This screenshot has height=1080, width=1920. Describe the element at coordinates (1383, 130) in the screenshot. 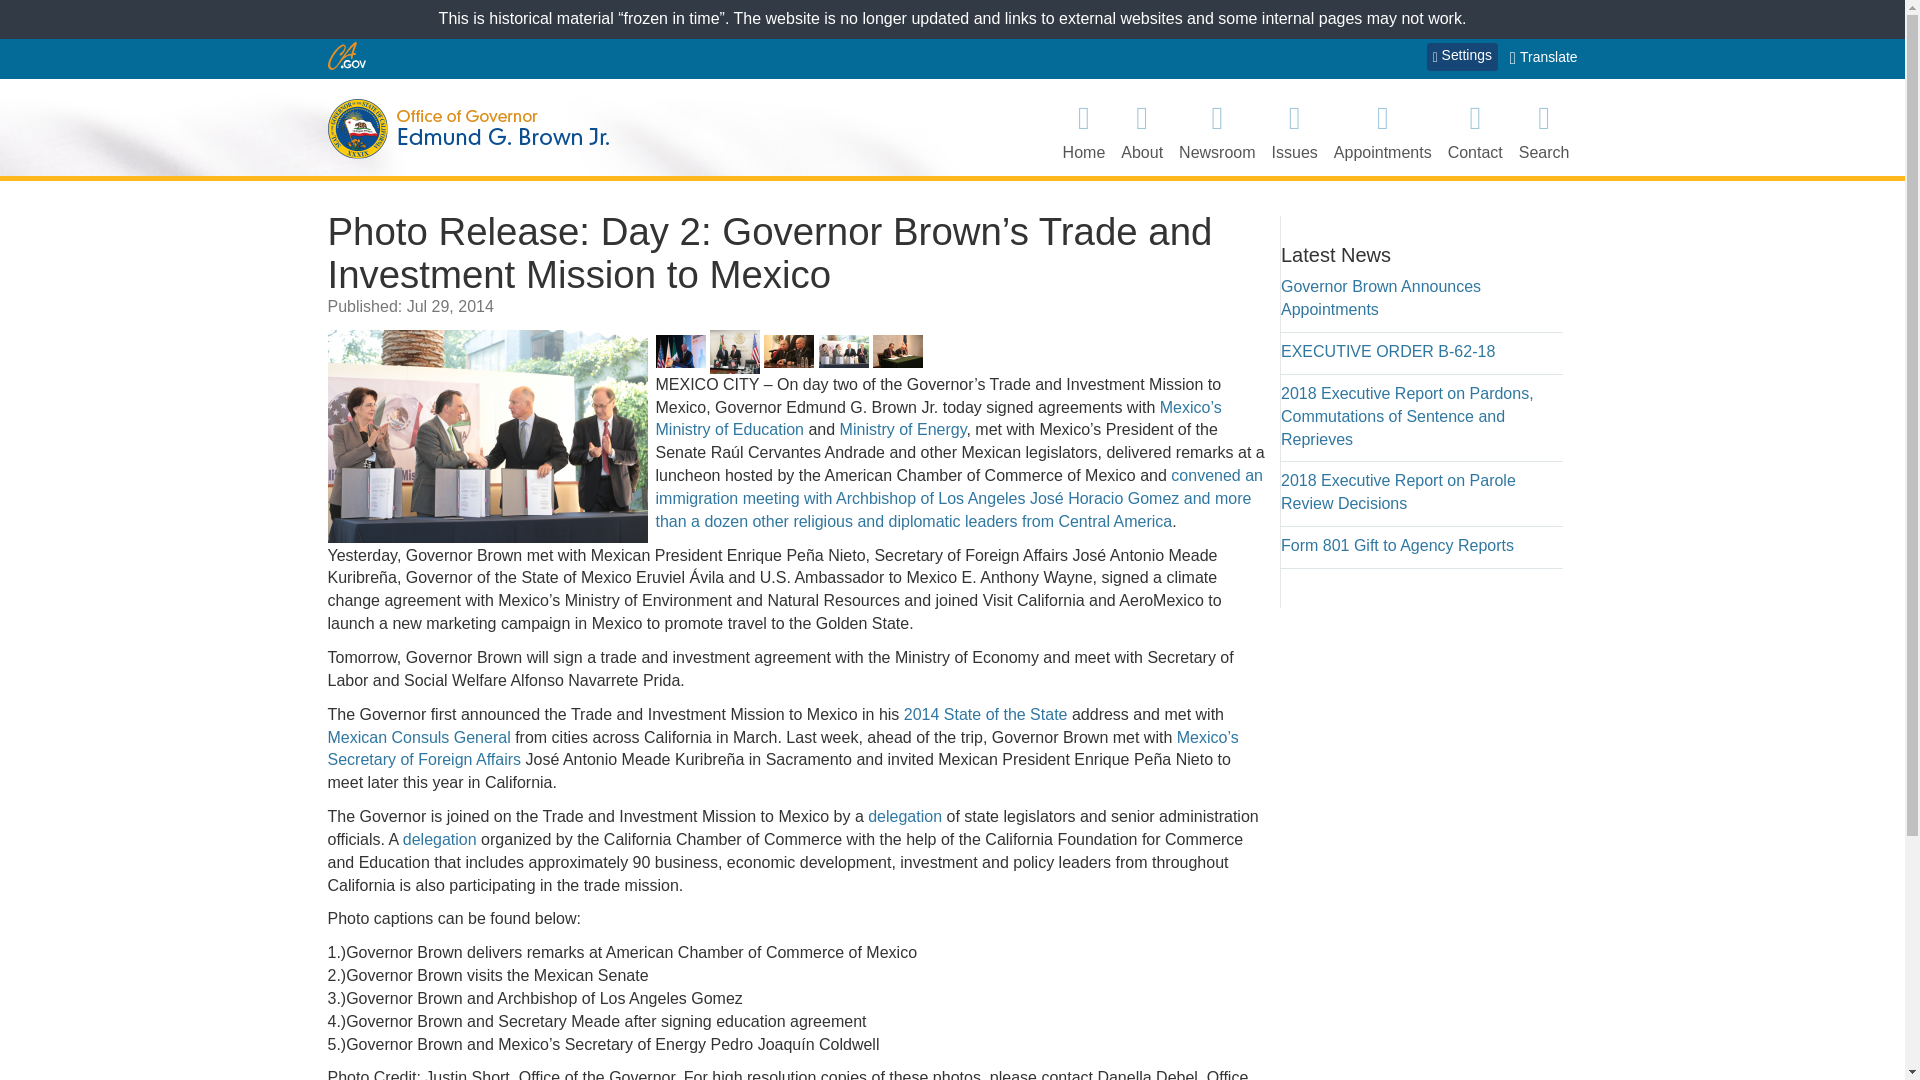

I see `Appointments` at that location.